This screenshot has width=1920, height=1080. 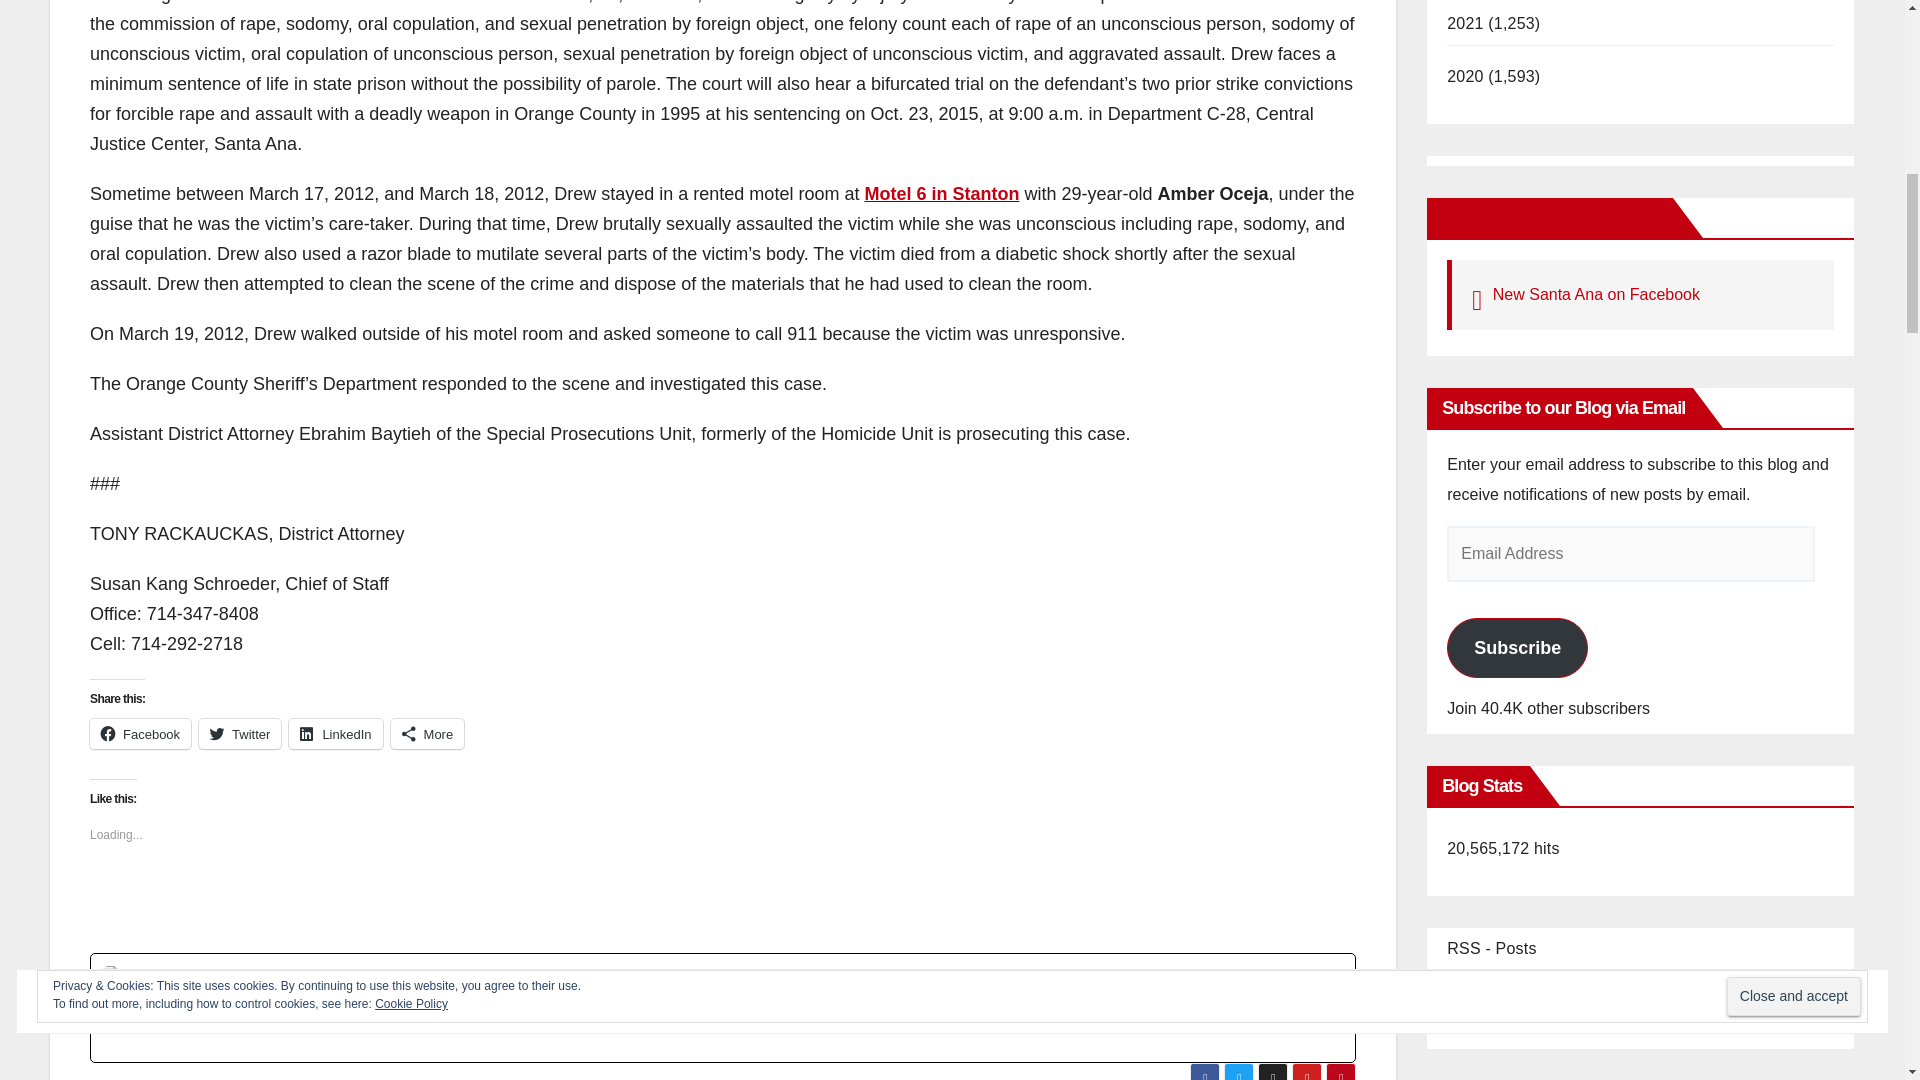 I want to click on Click to share on Twitter, so click(x=240, y=734).